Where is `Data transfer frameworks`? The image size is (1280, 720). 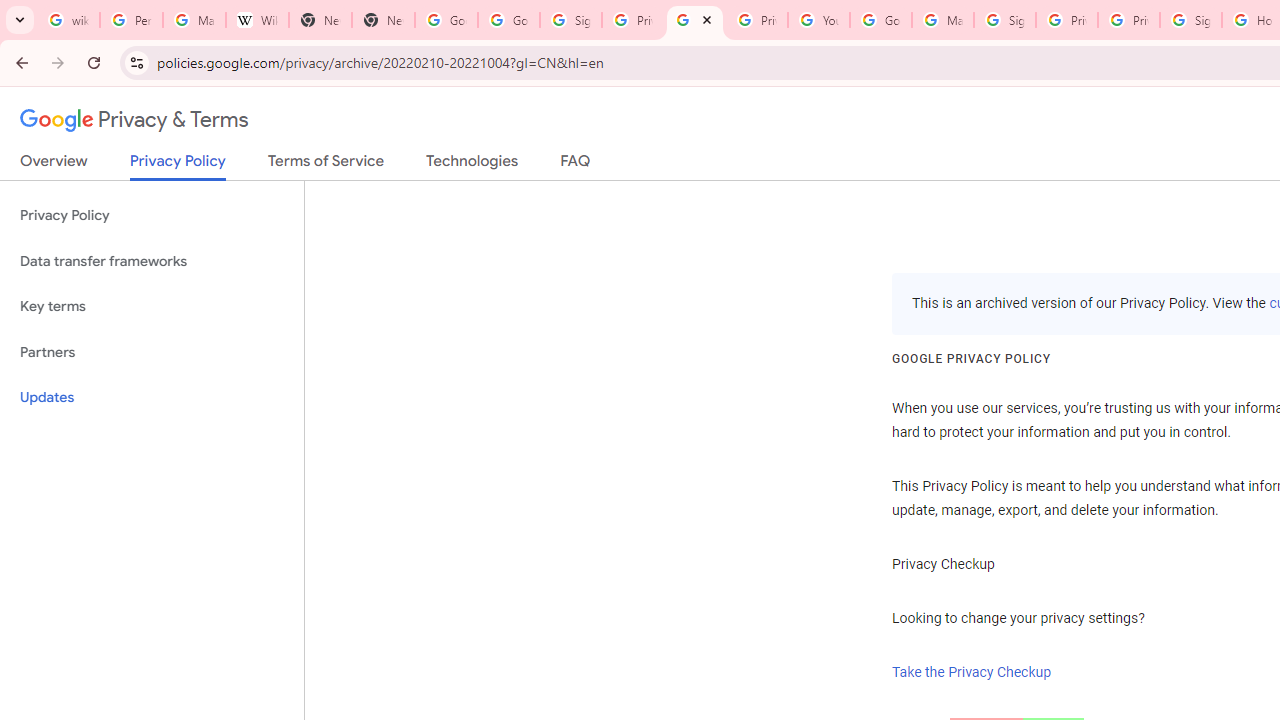 Data transfer frameworks is located at coordinates (152, 262).